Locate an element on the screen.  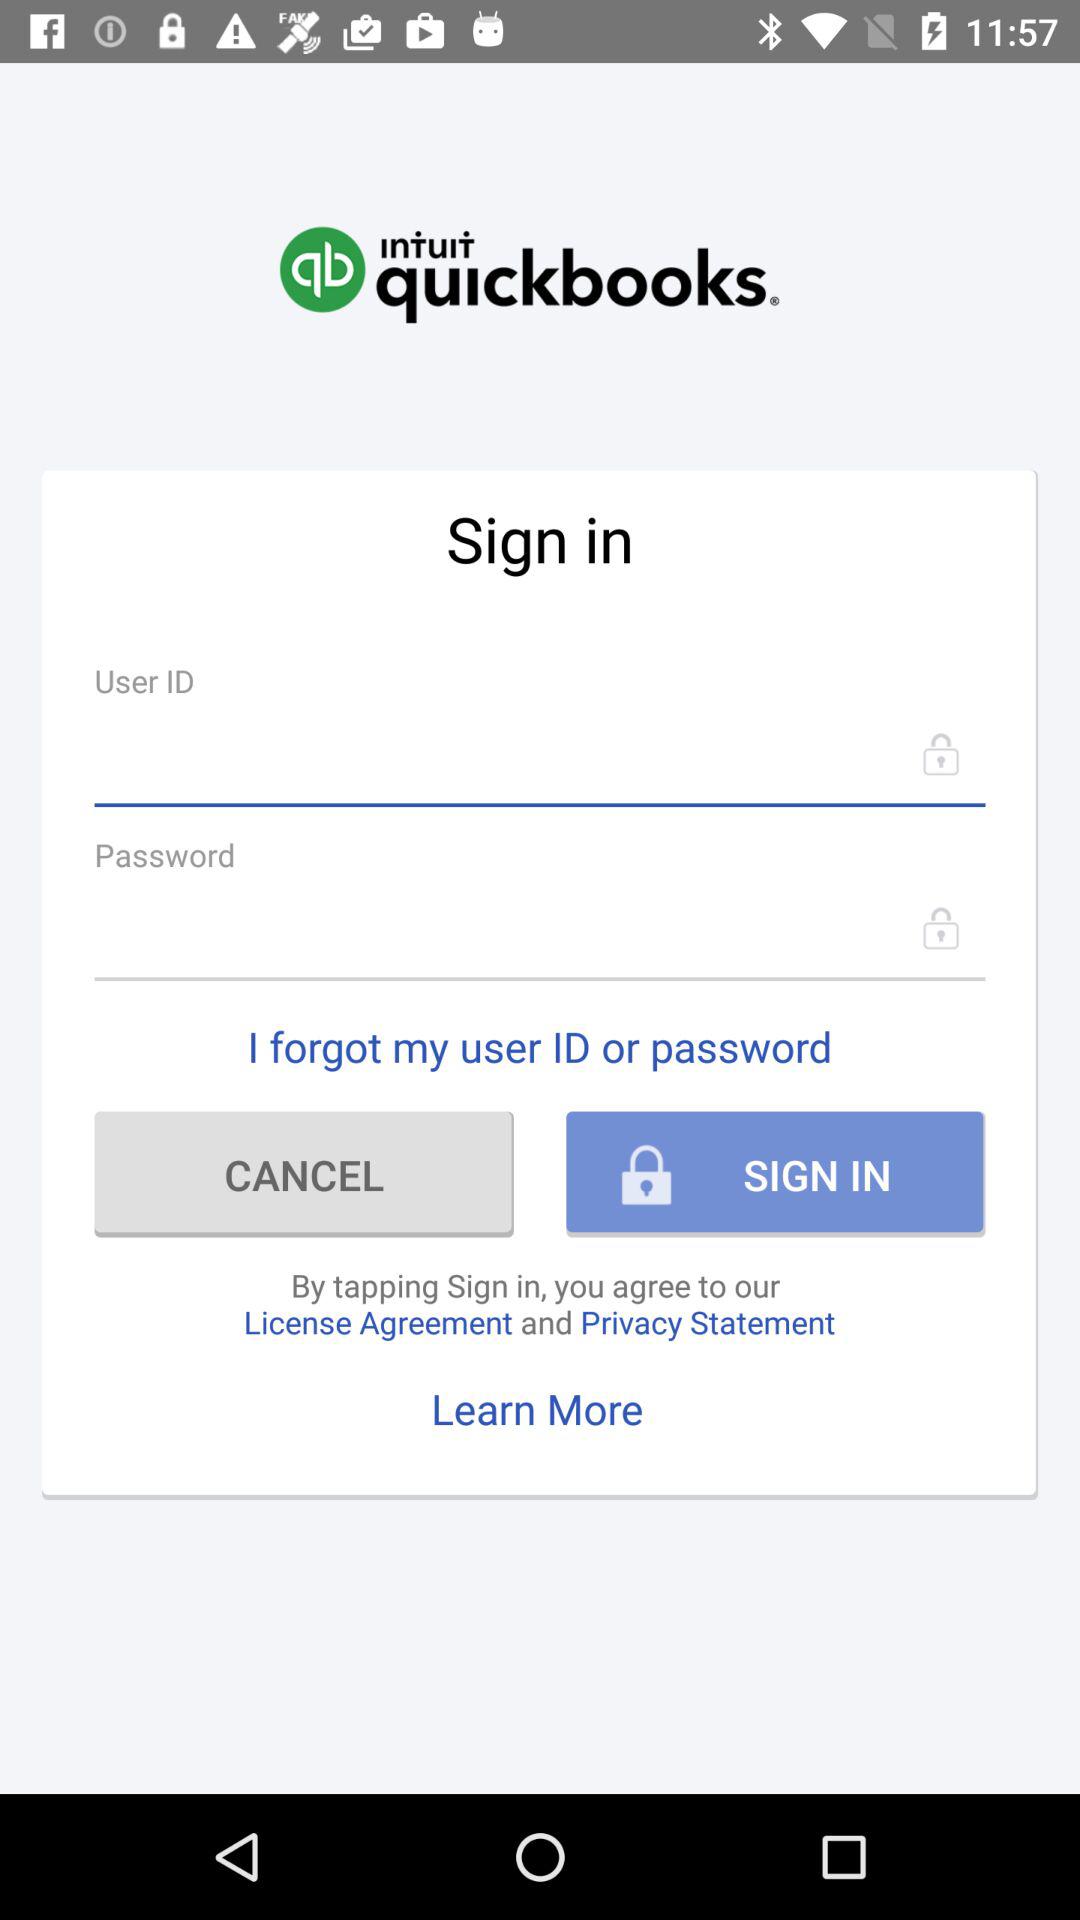
open the icon below cancel item is located at coordinates (539, 1303).